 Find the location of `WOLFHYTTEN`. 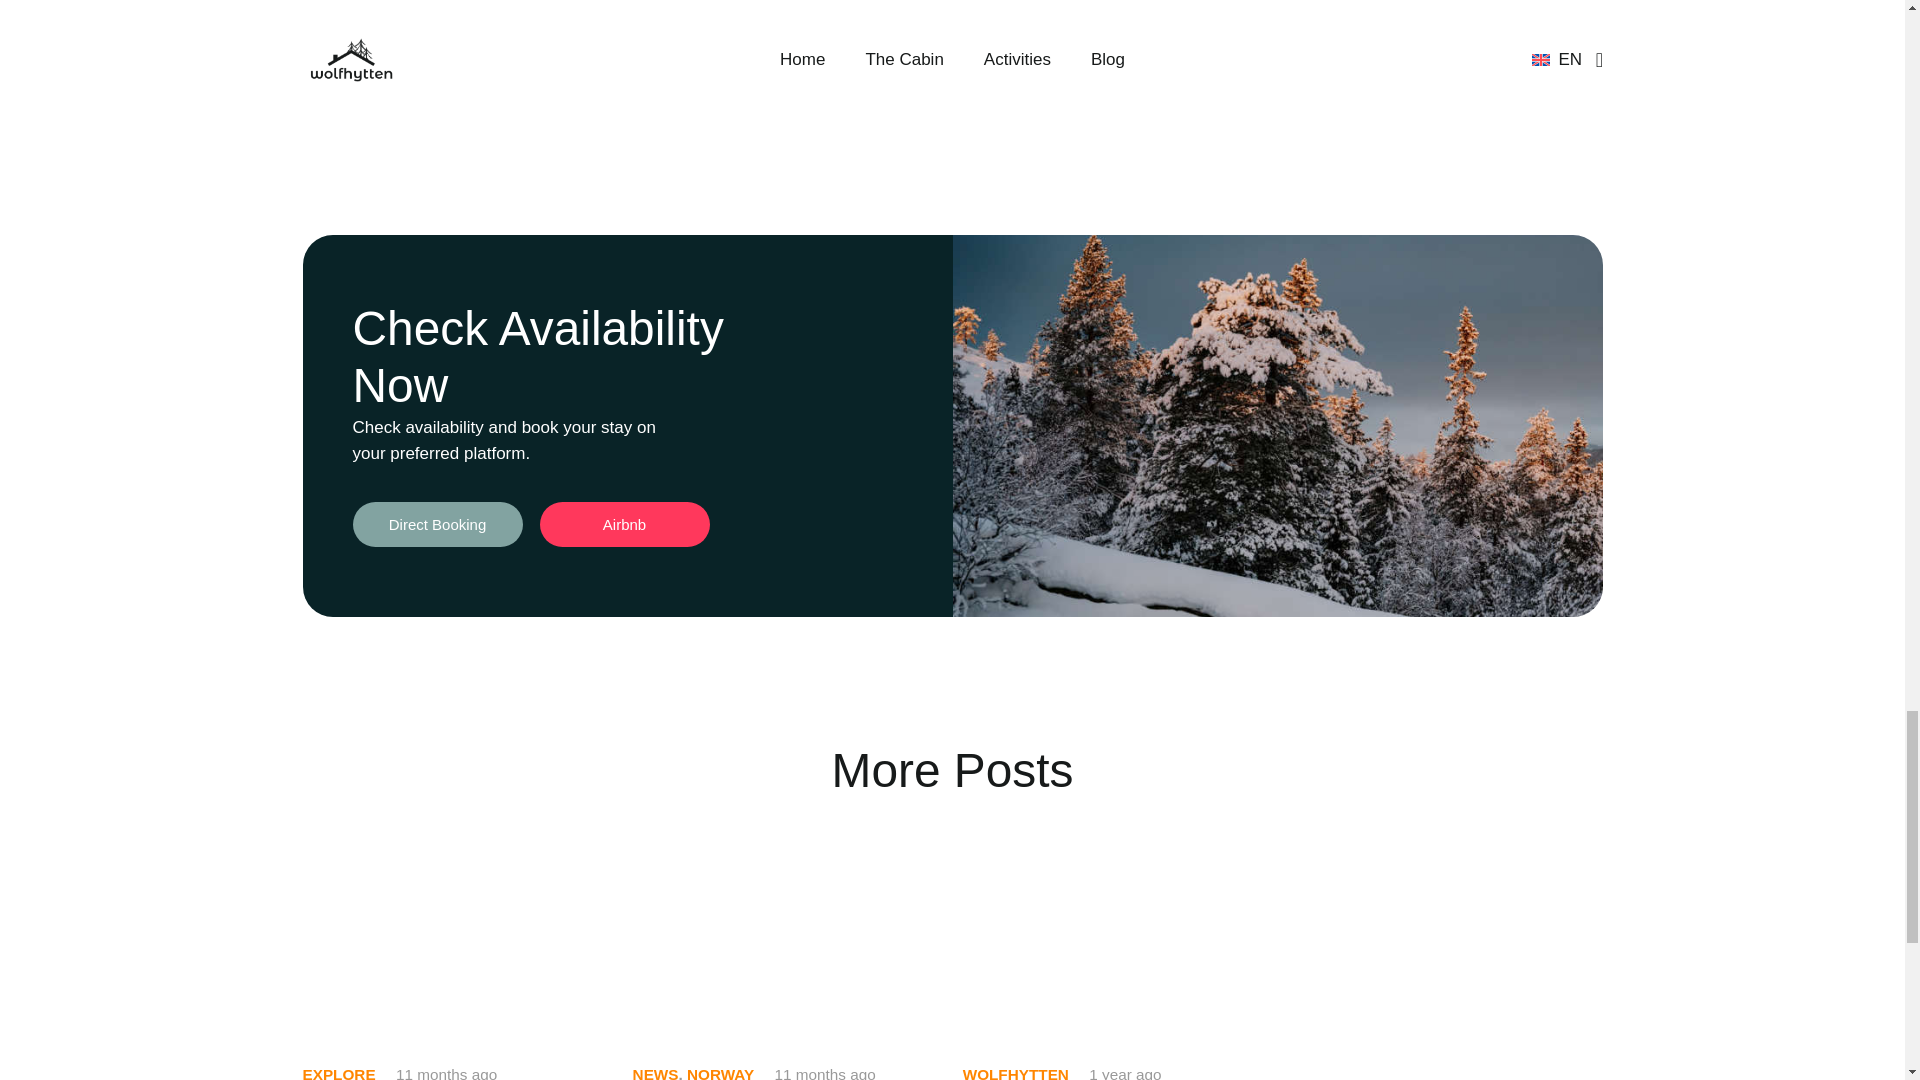

WOLFHYTTEN is located at coordinates (1016, 1072).